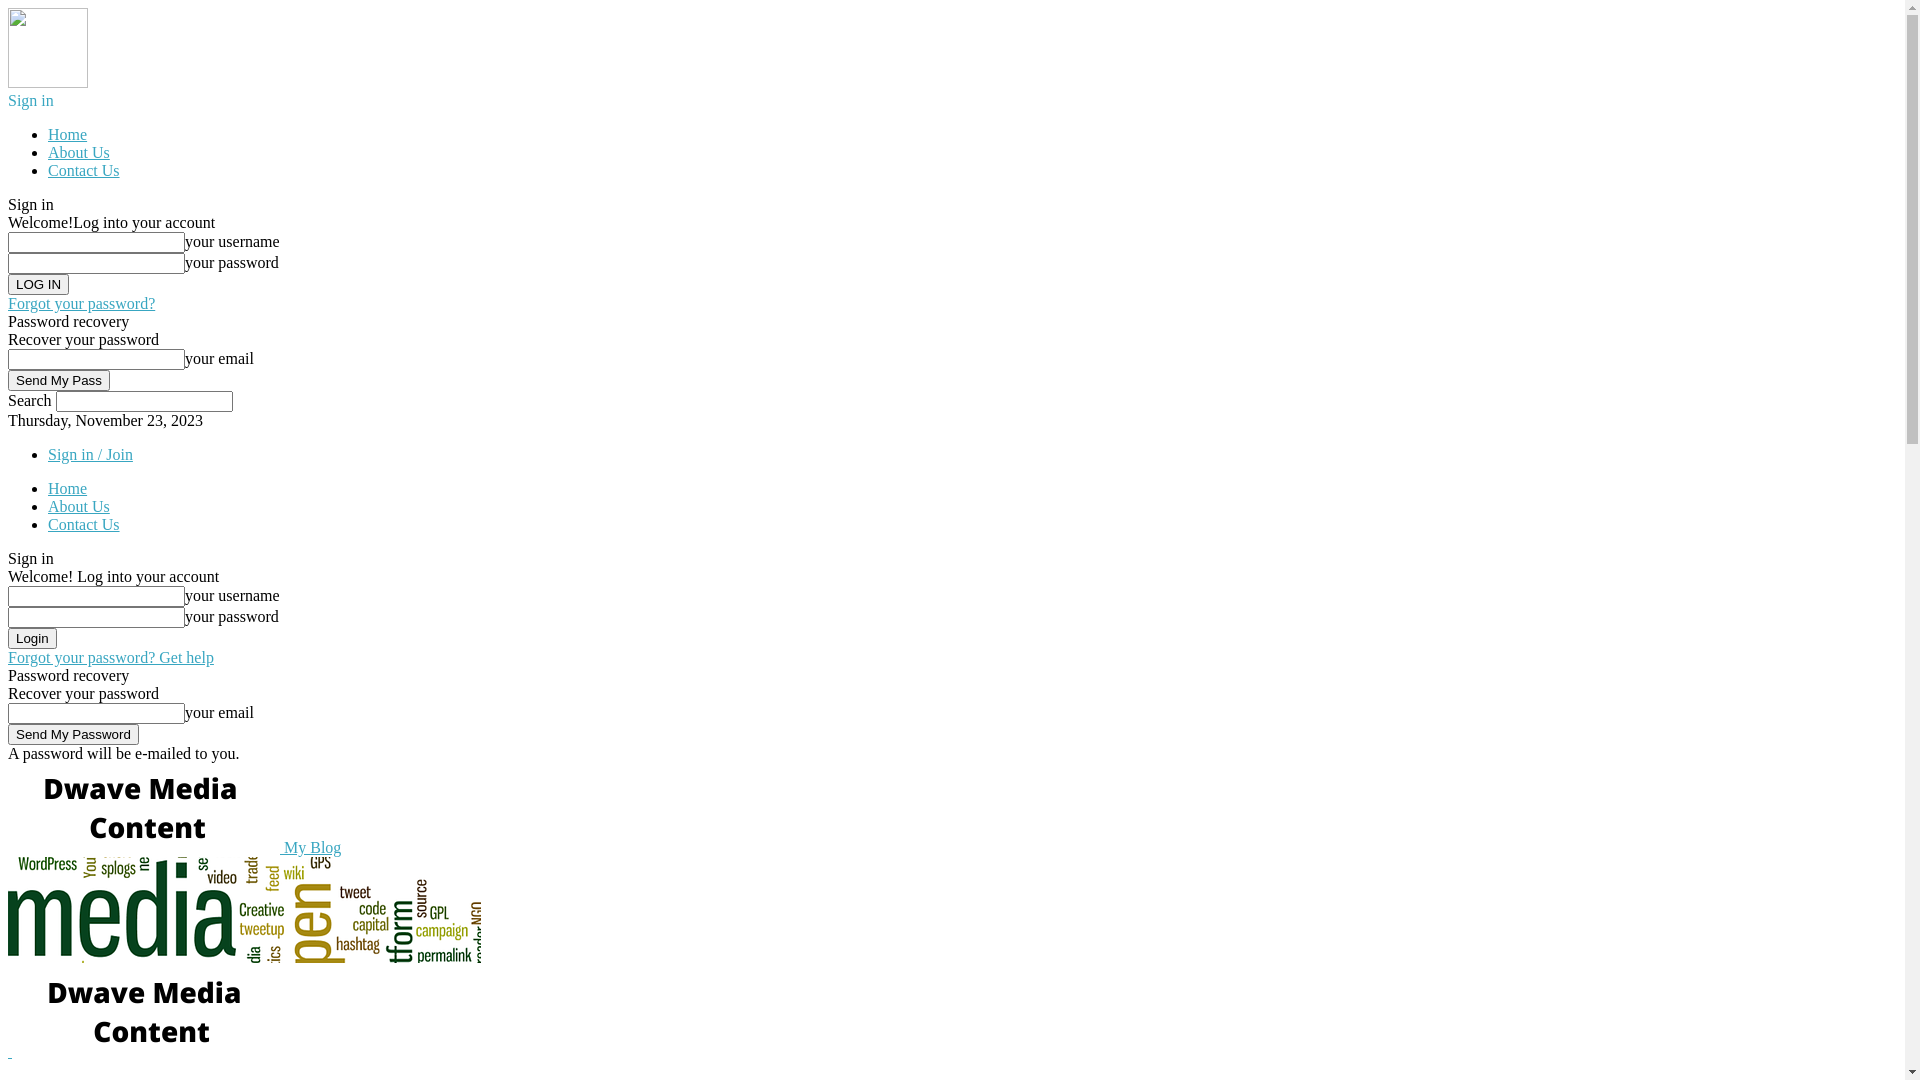 Image resolution: width=1920 pixels, height=1080 pixels. What do you see at coordinates (79, 506) in the screenshot?
I see `About Us` at bounding box center [79, 506].